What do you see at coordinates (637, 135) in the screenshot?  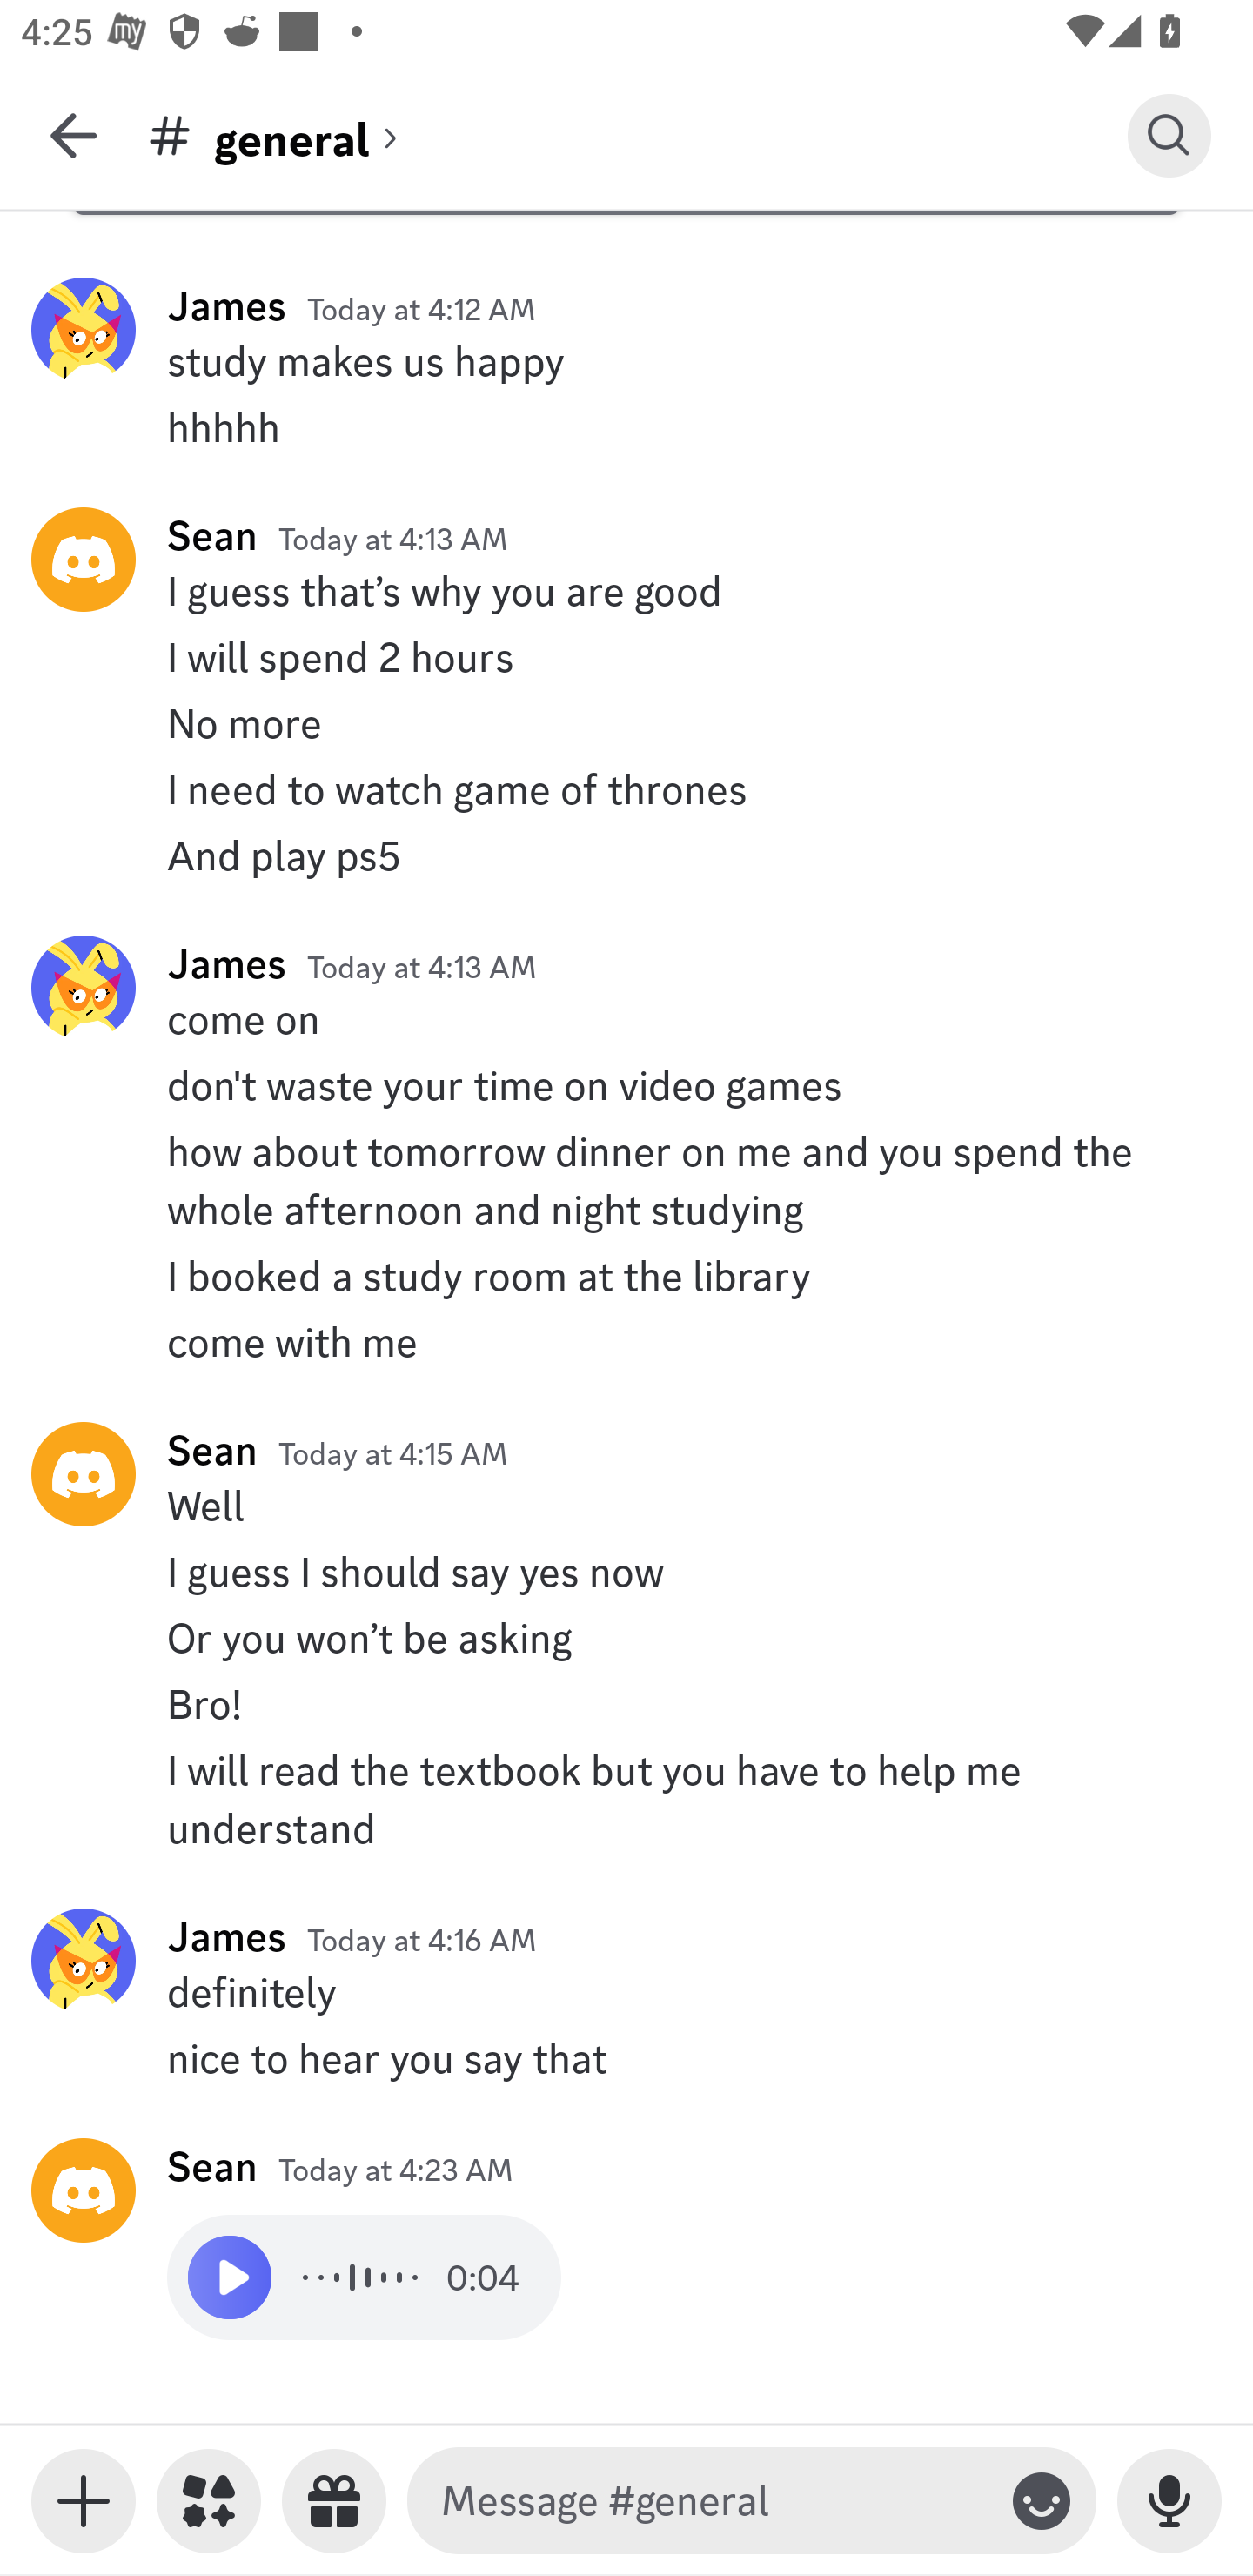 I see `general (channel) general general (channel)` at bounding box center [637, 135].